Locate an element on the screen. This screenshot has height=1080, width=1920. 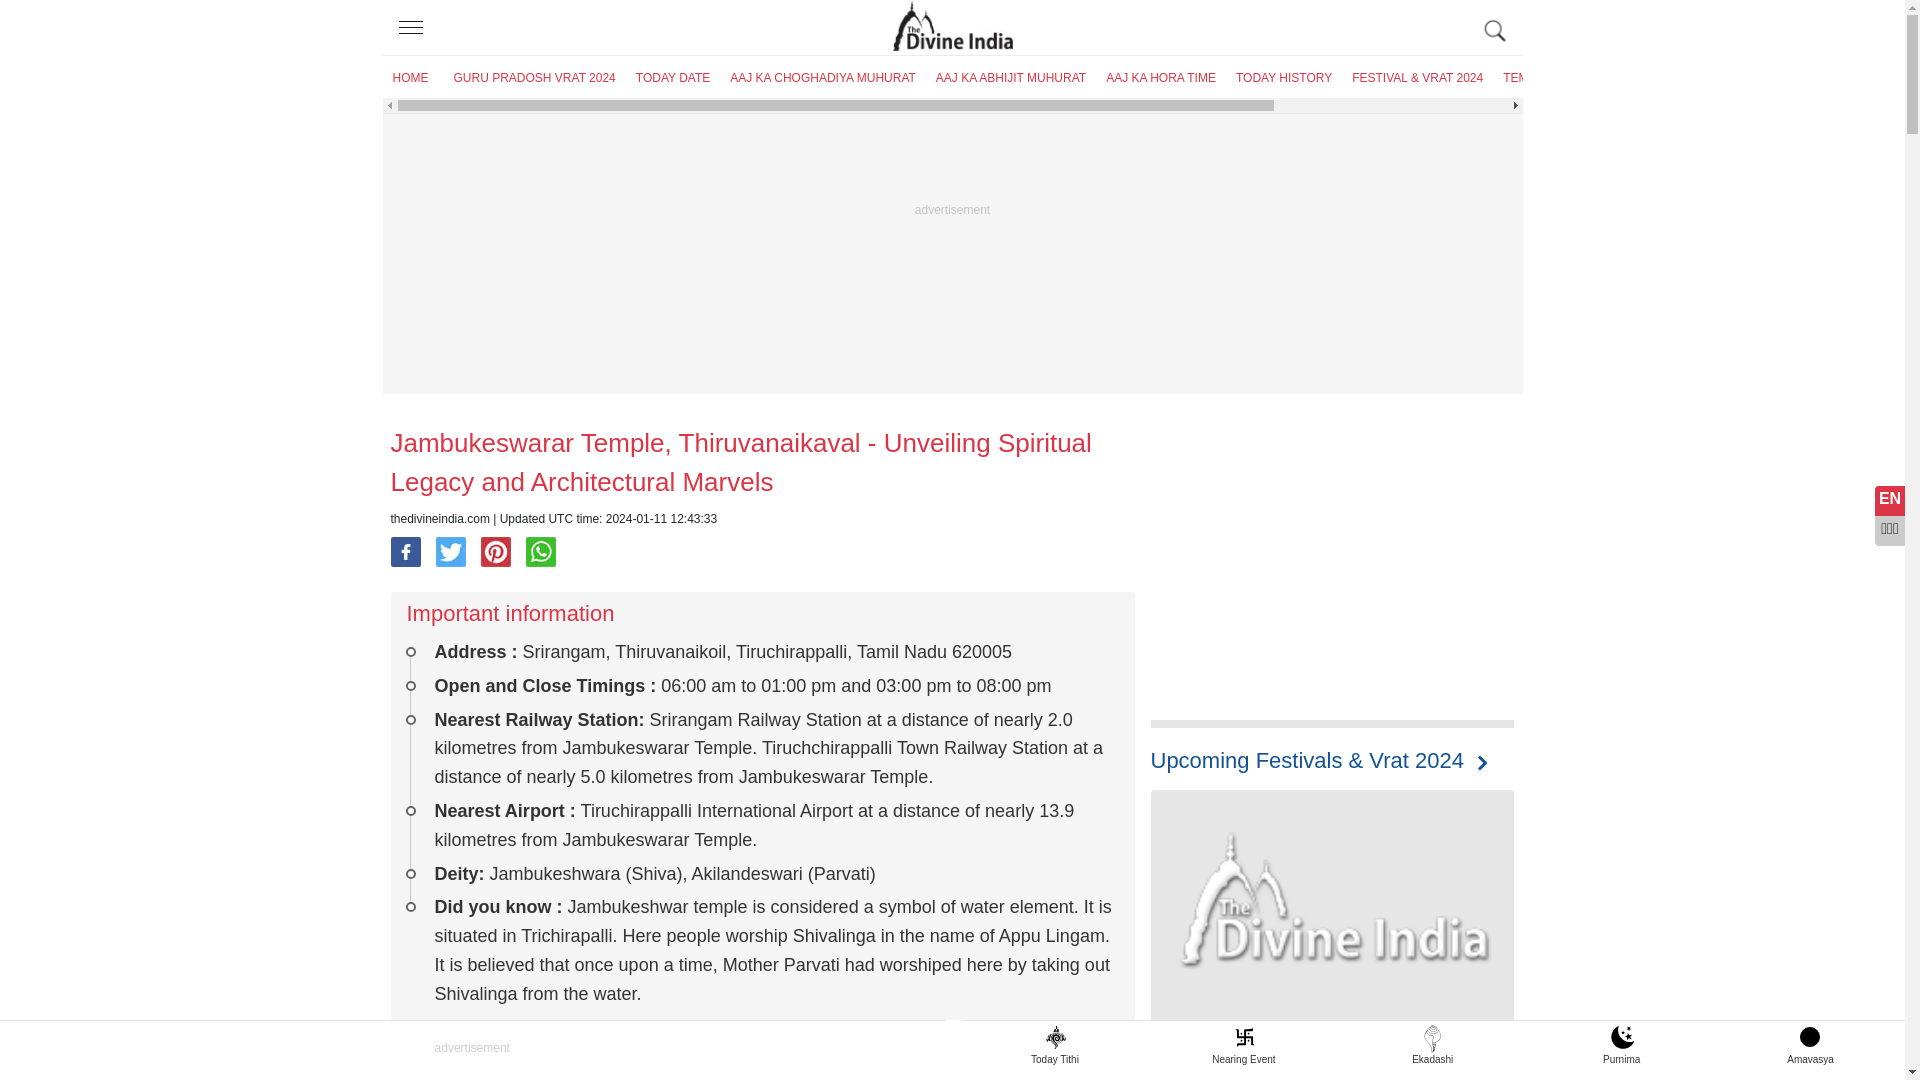
TODAY HISTORY is located at coordinates (1284, 78).